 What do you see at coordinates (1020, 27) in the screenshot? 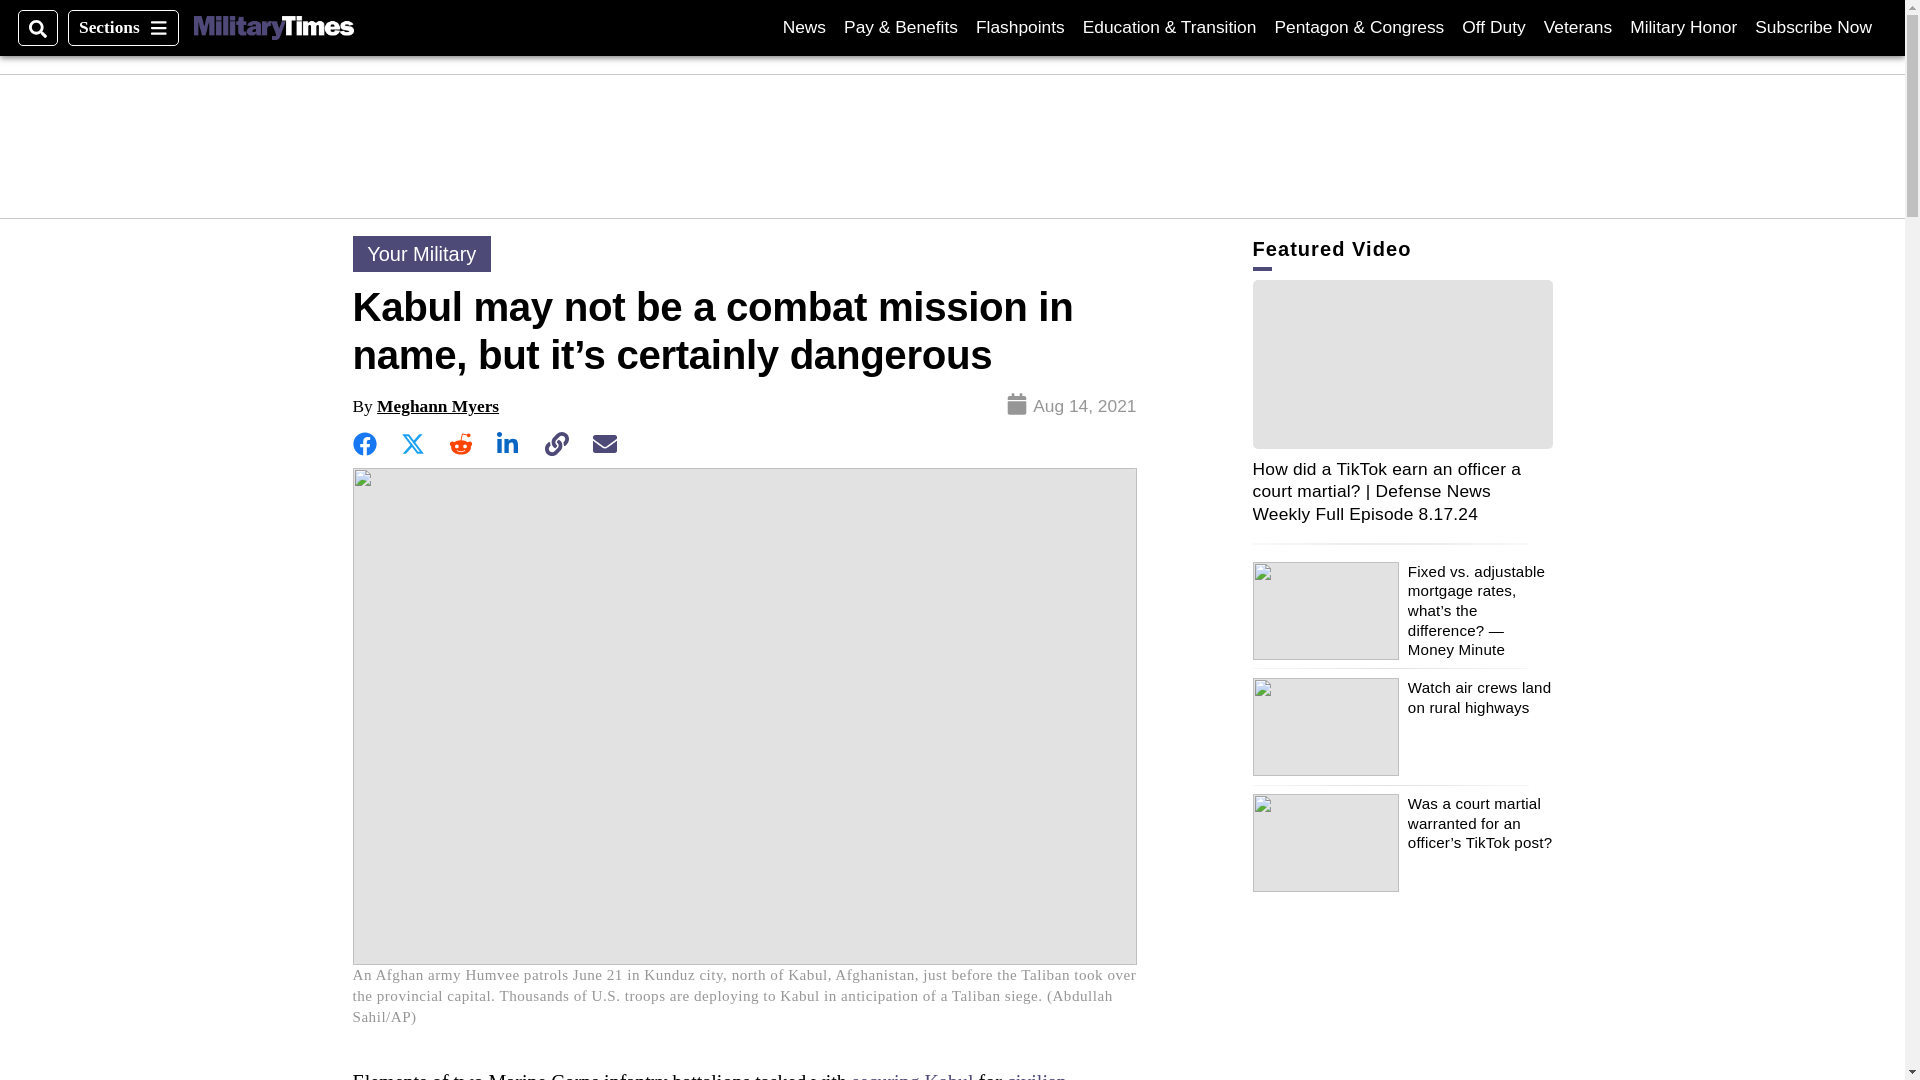
I see `Flashpoints` at bounding box center [1020, 27].